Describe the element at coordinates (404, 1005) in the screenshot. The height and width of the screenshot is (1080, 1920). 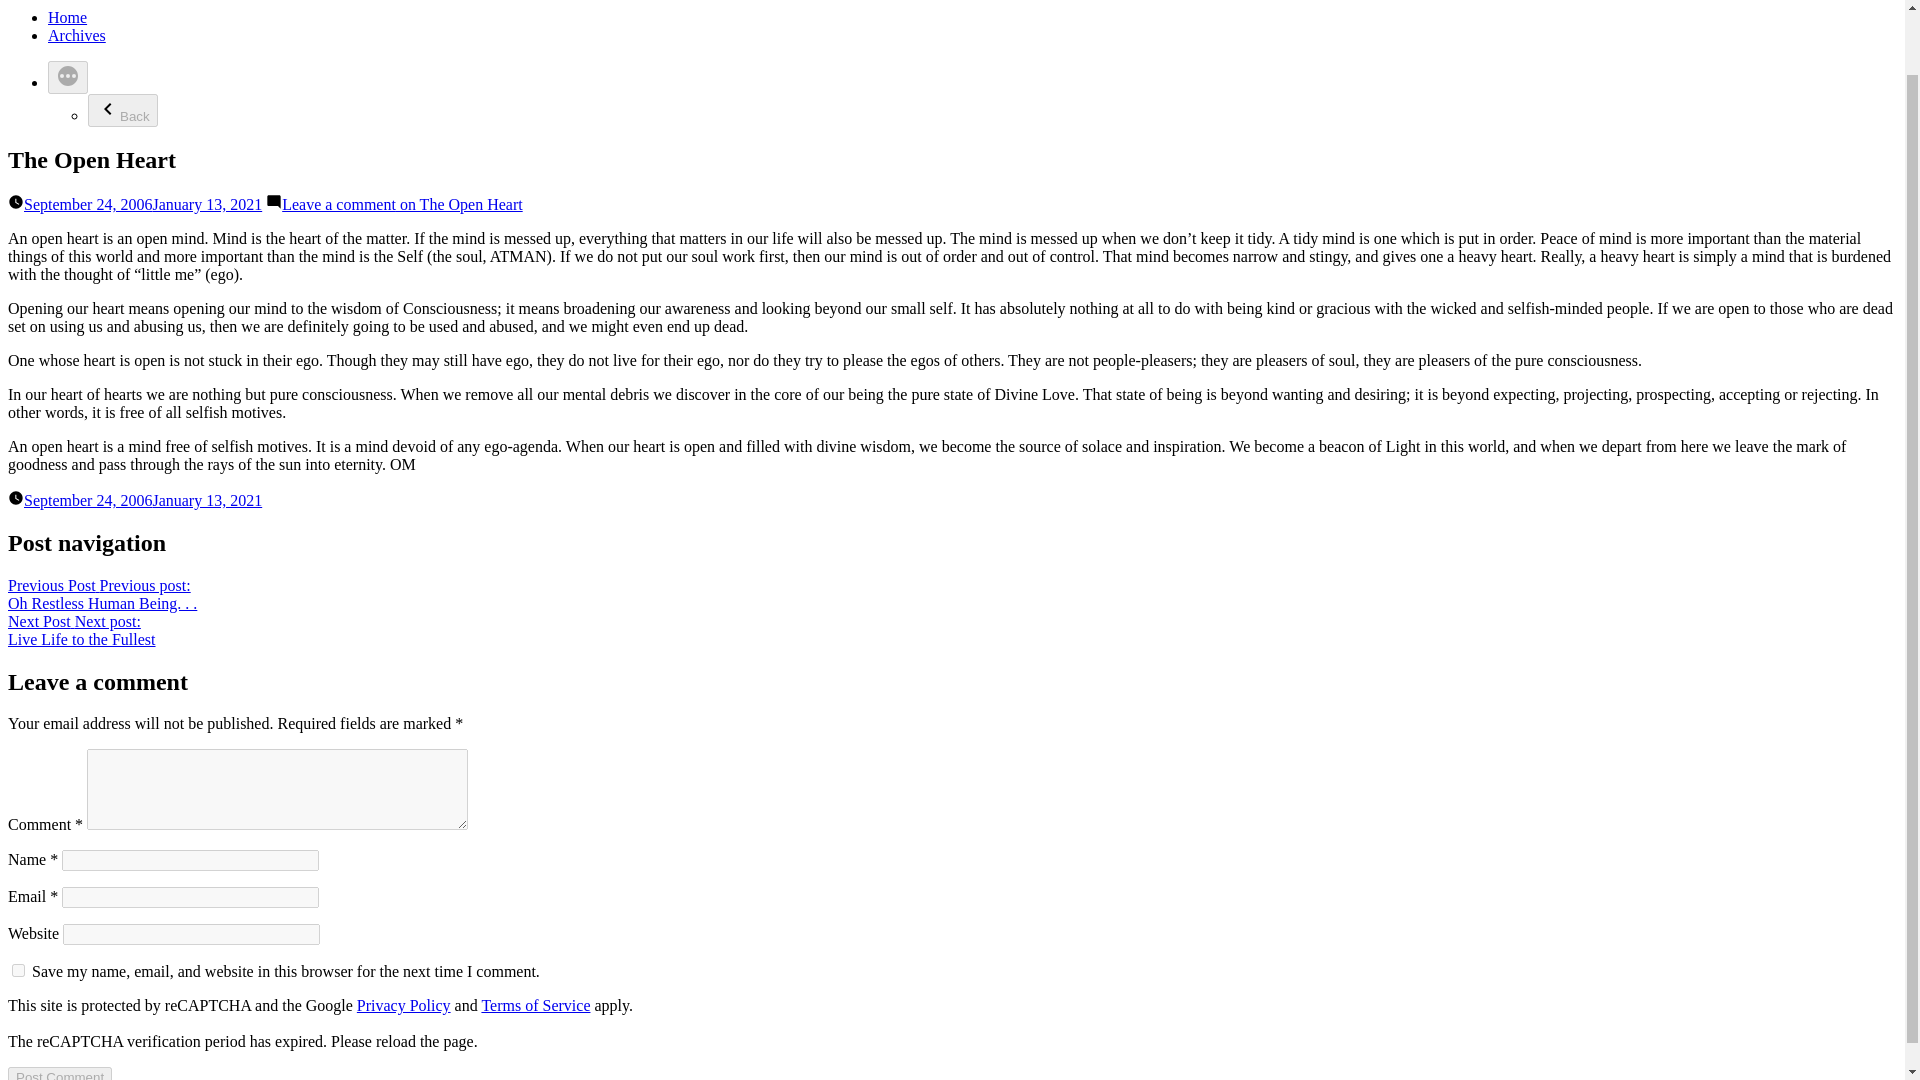
I see `Privacy Policy` at that location.